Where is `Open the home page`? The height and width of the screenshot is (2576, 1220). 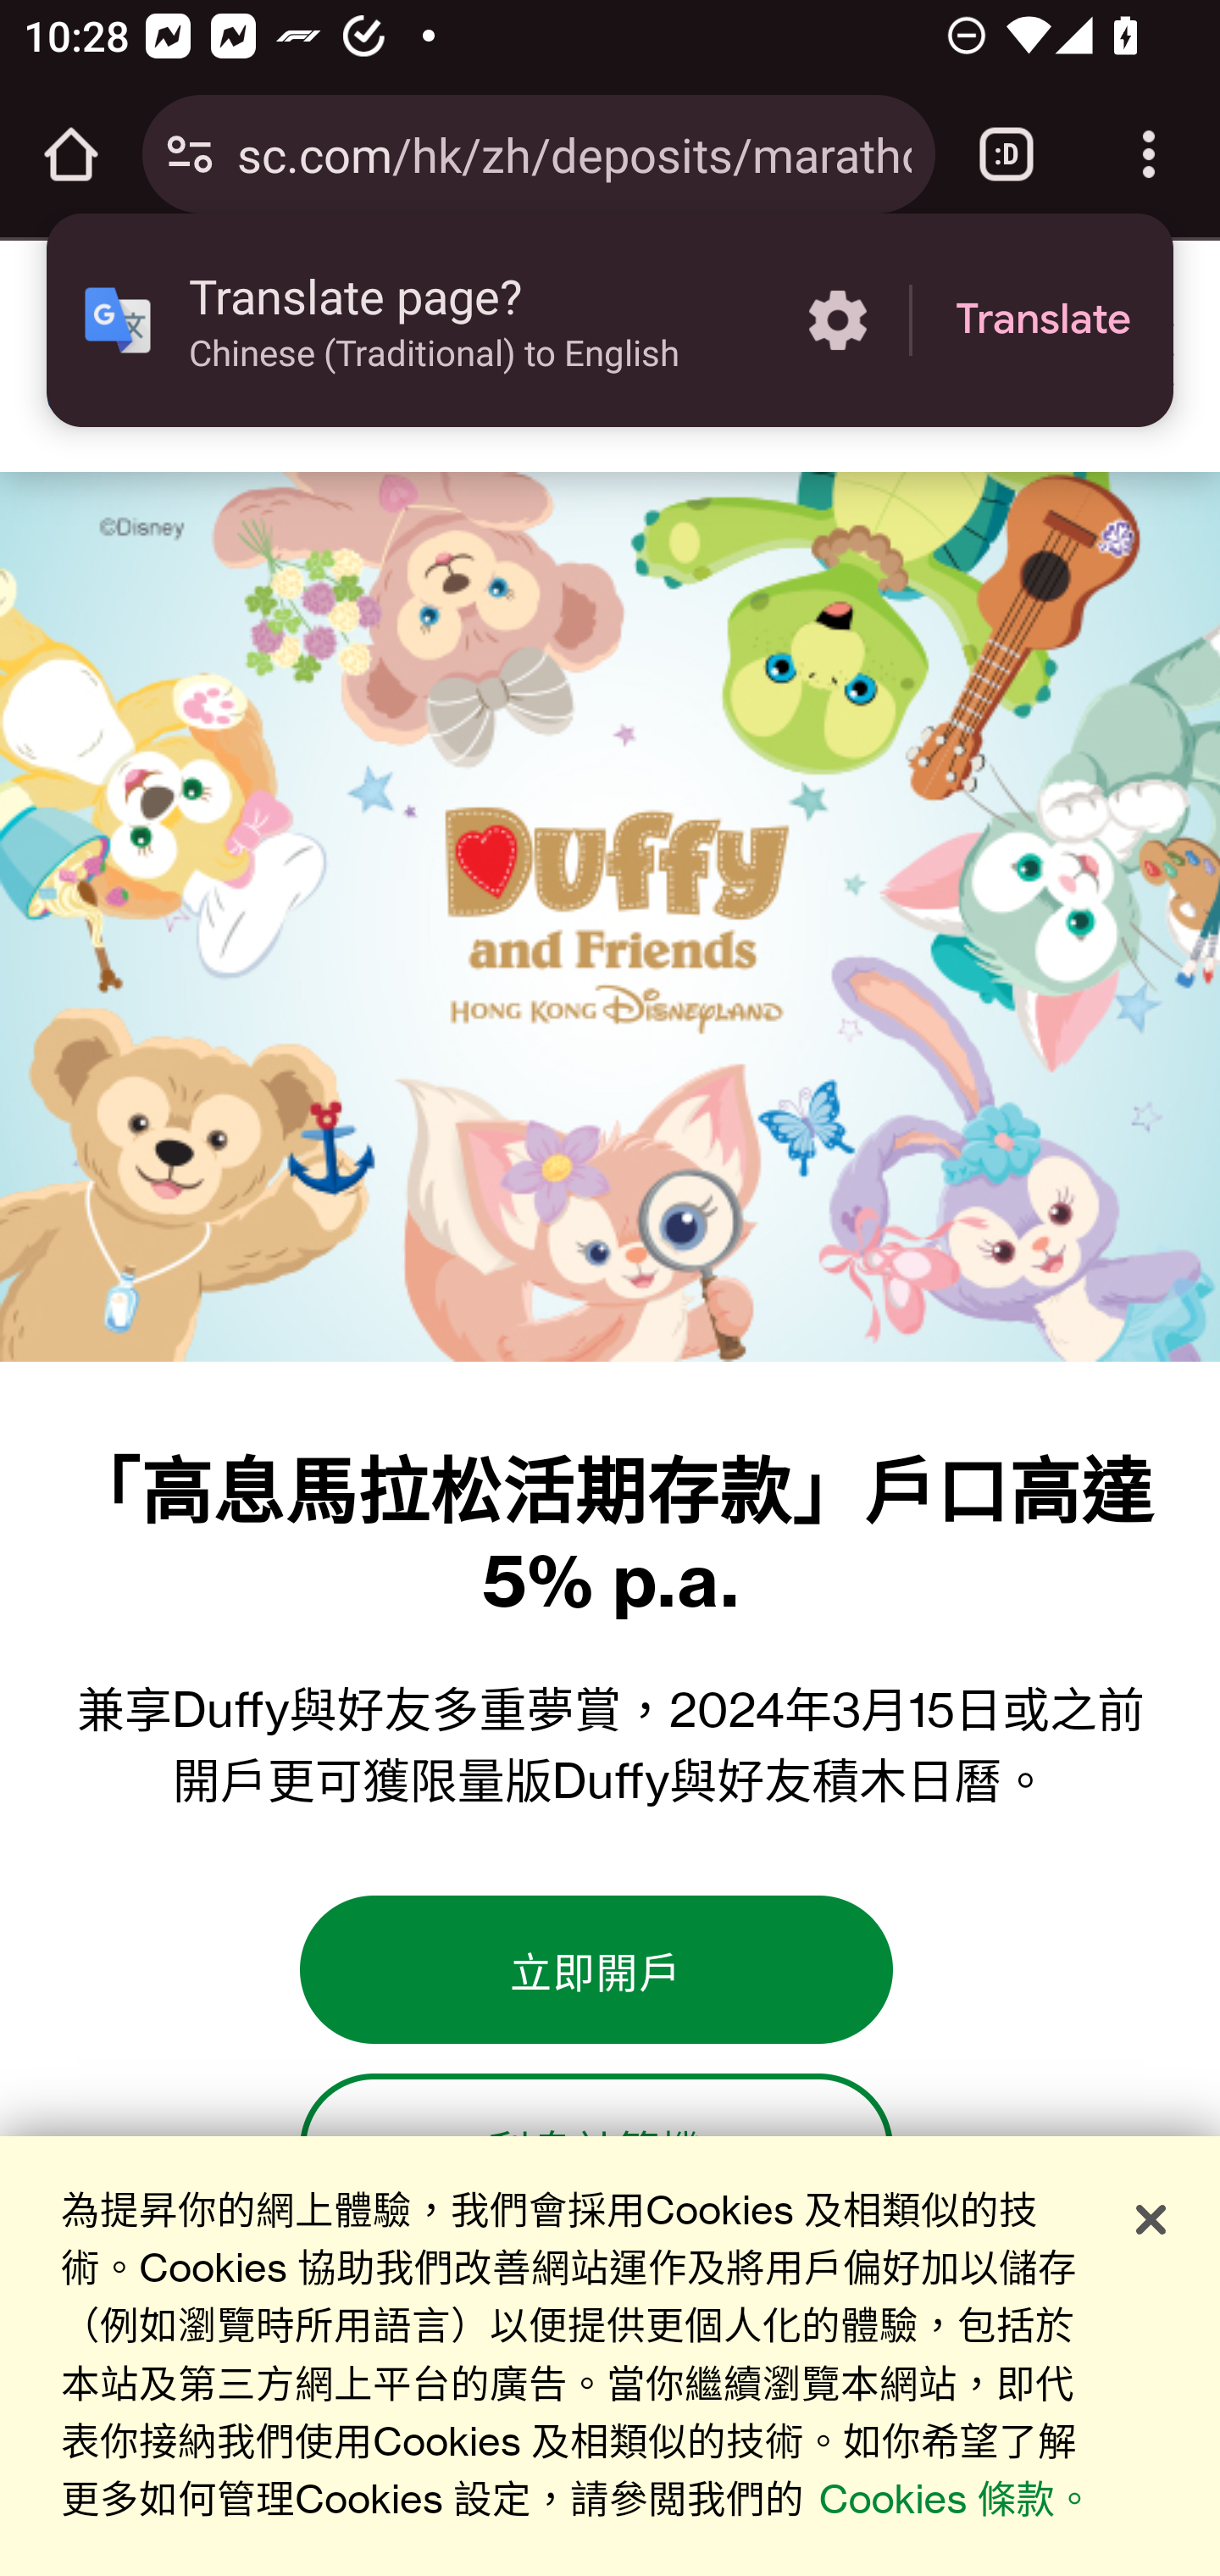 Open the home page is located at coordinates (71, 154).